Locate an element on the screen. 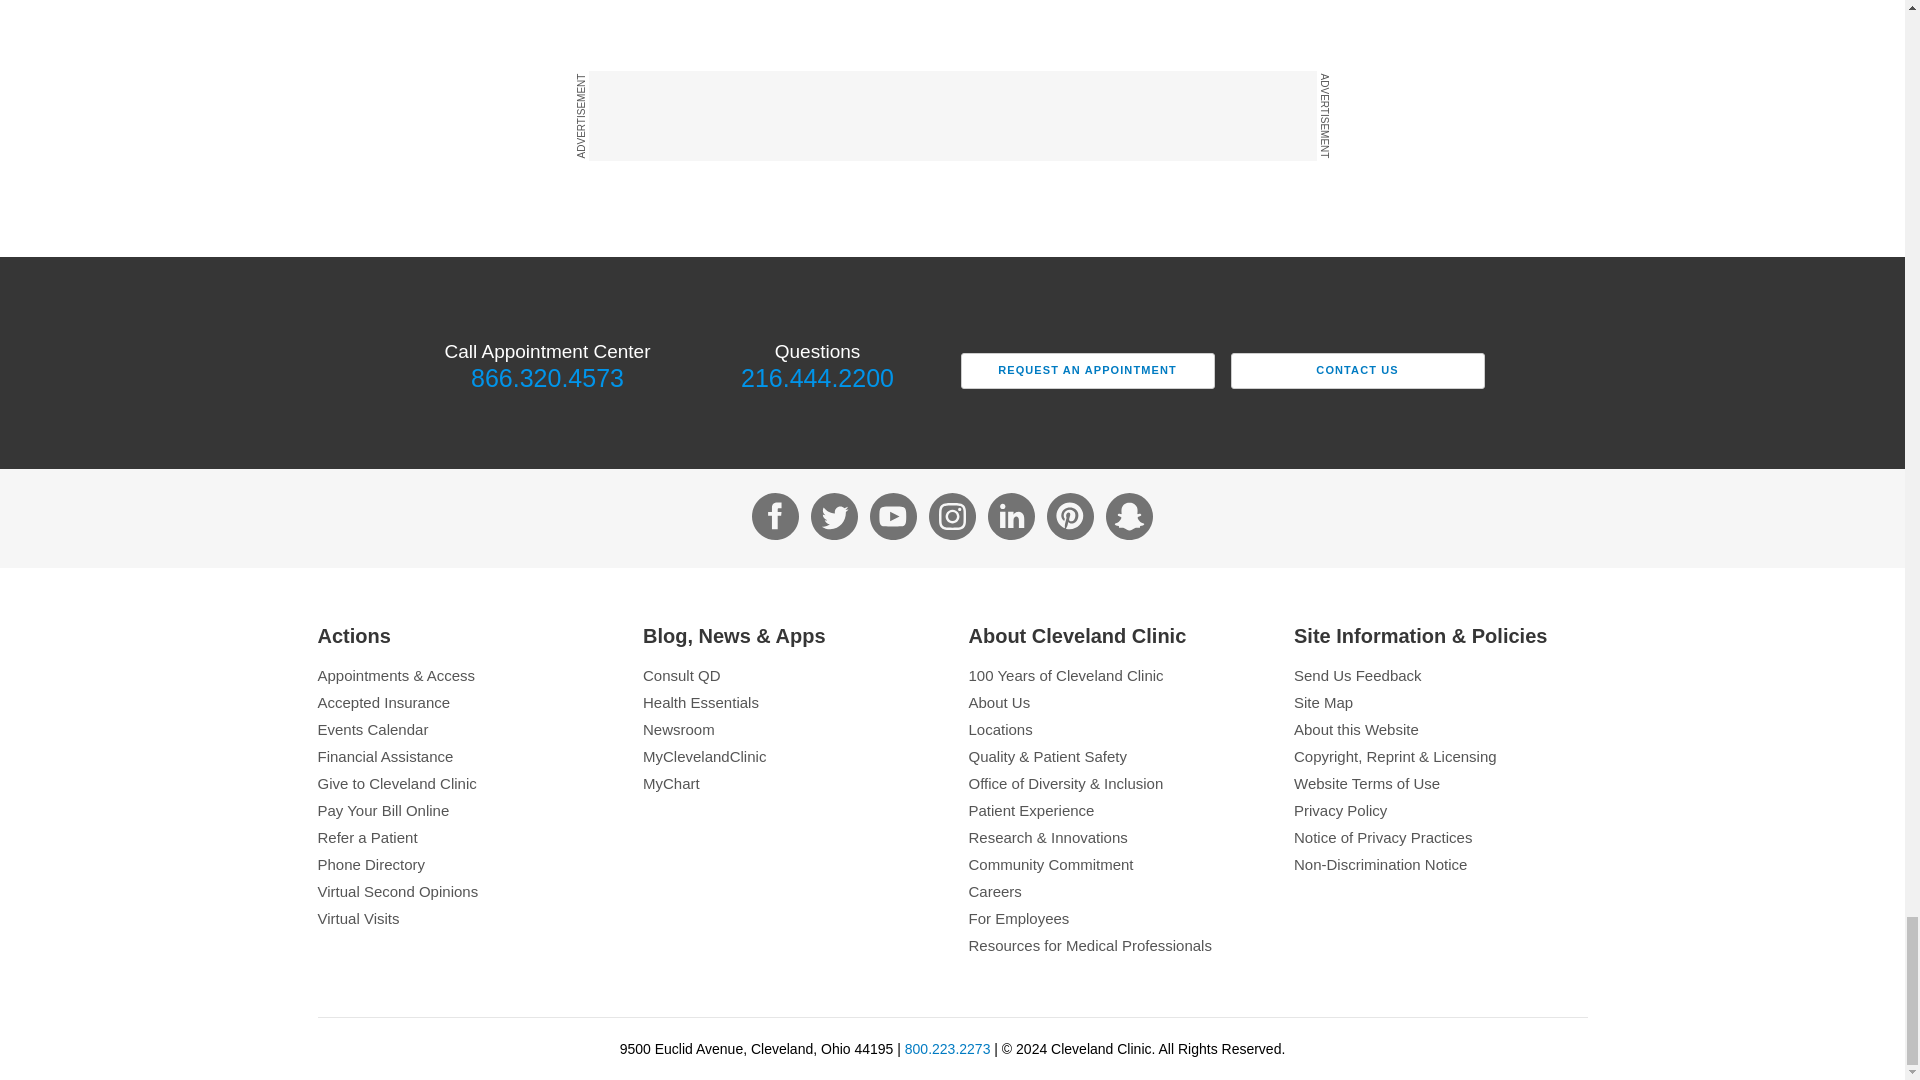 Image resolution: width=1920 pixels, height=1080 pixels. 866.320.4573 is located at coordinates (546, 378).